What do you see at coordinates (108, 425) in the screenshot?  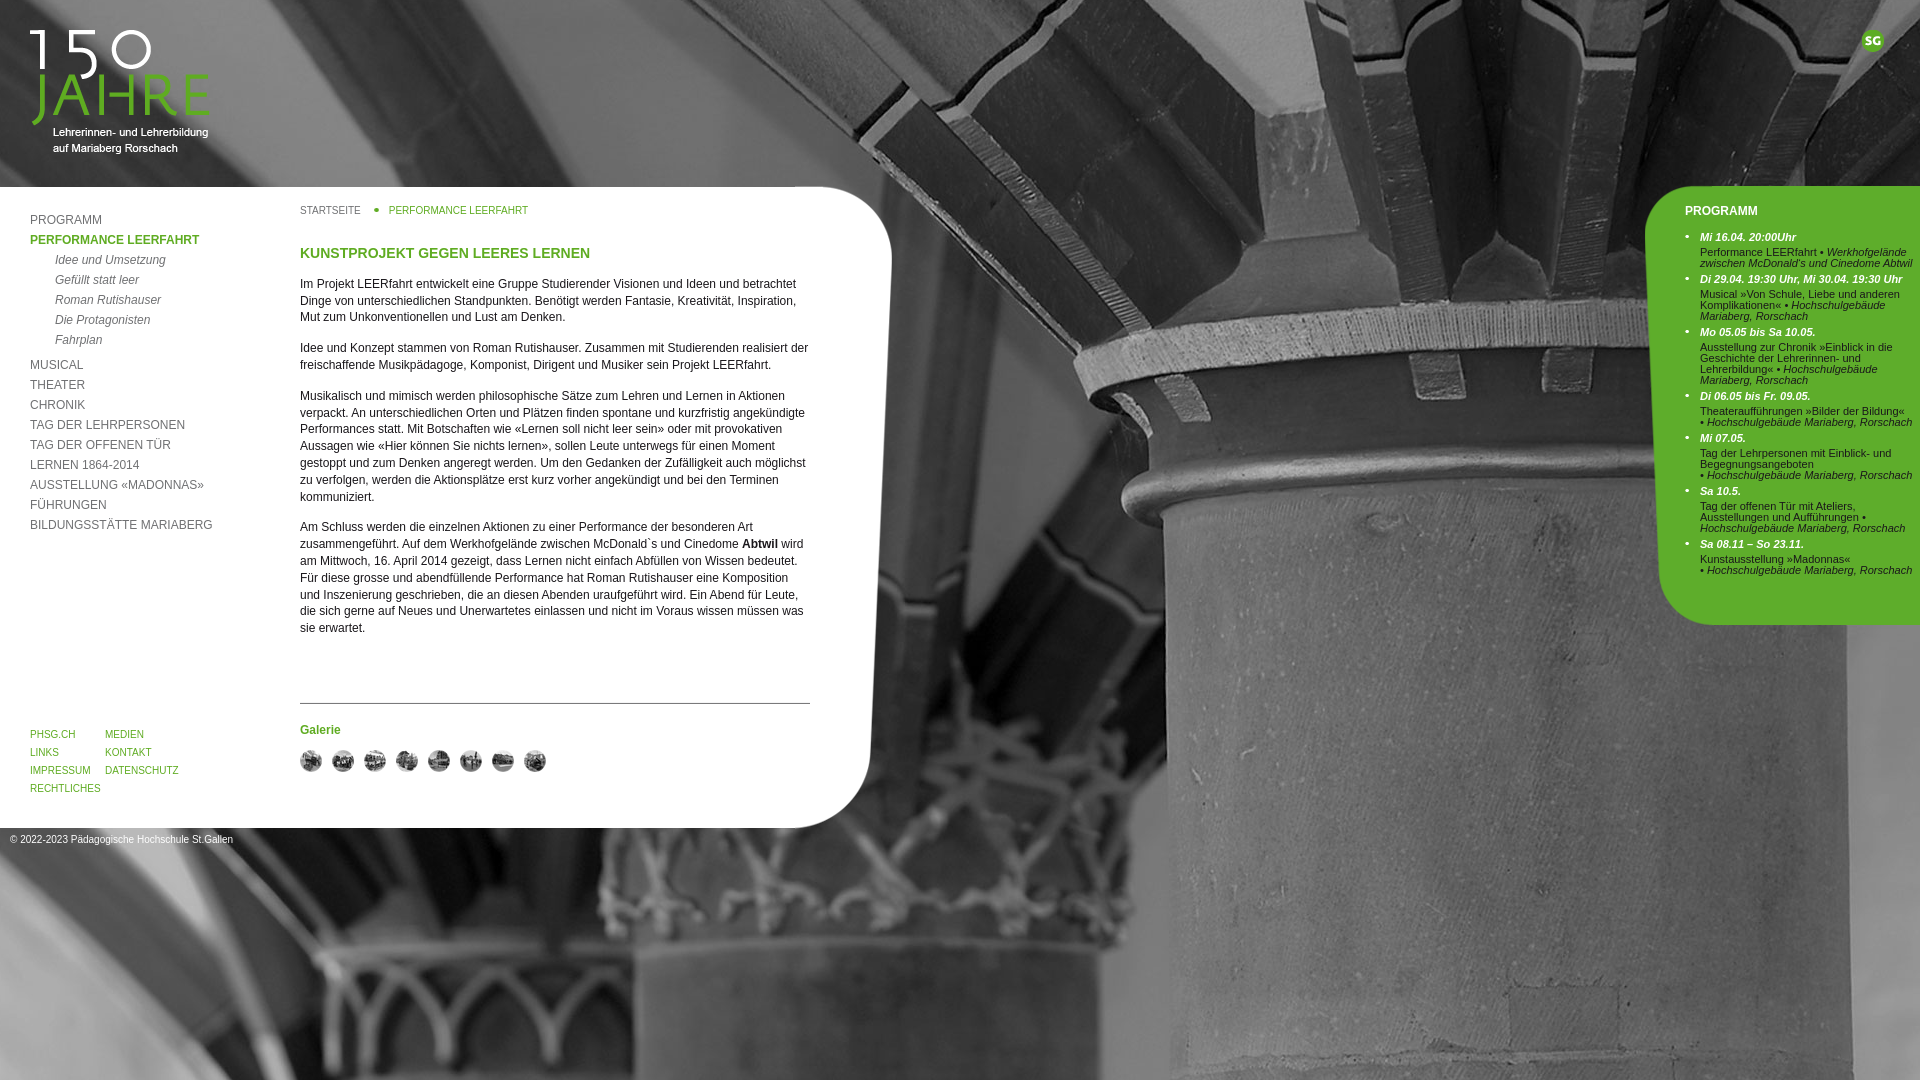 I see `TAG DER LEHRPERSONEN` at bounding box center [108, 425].